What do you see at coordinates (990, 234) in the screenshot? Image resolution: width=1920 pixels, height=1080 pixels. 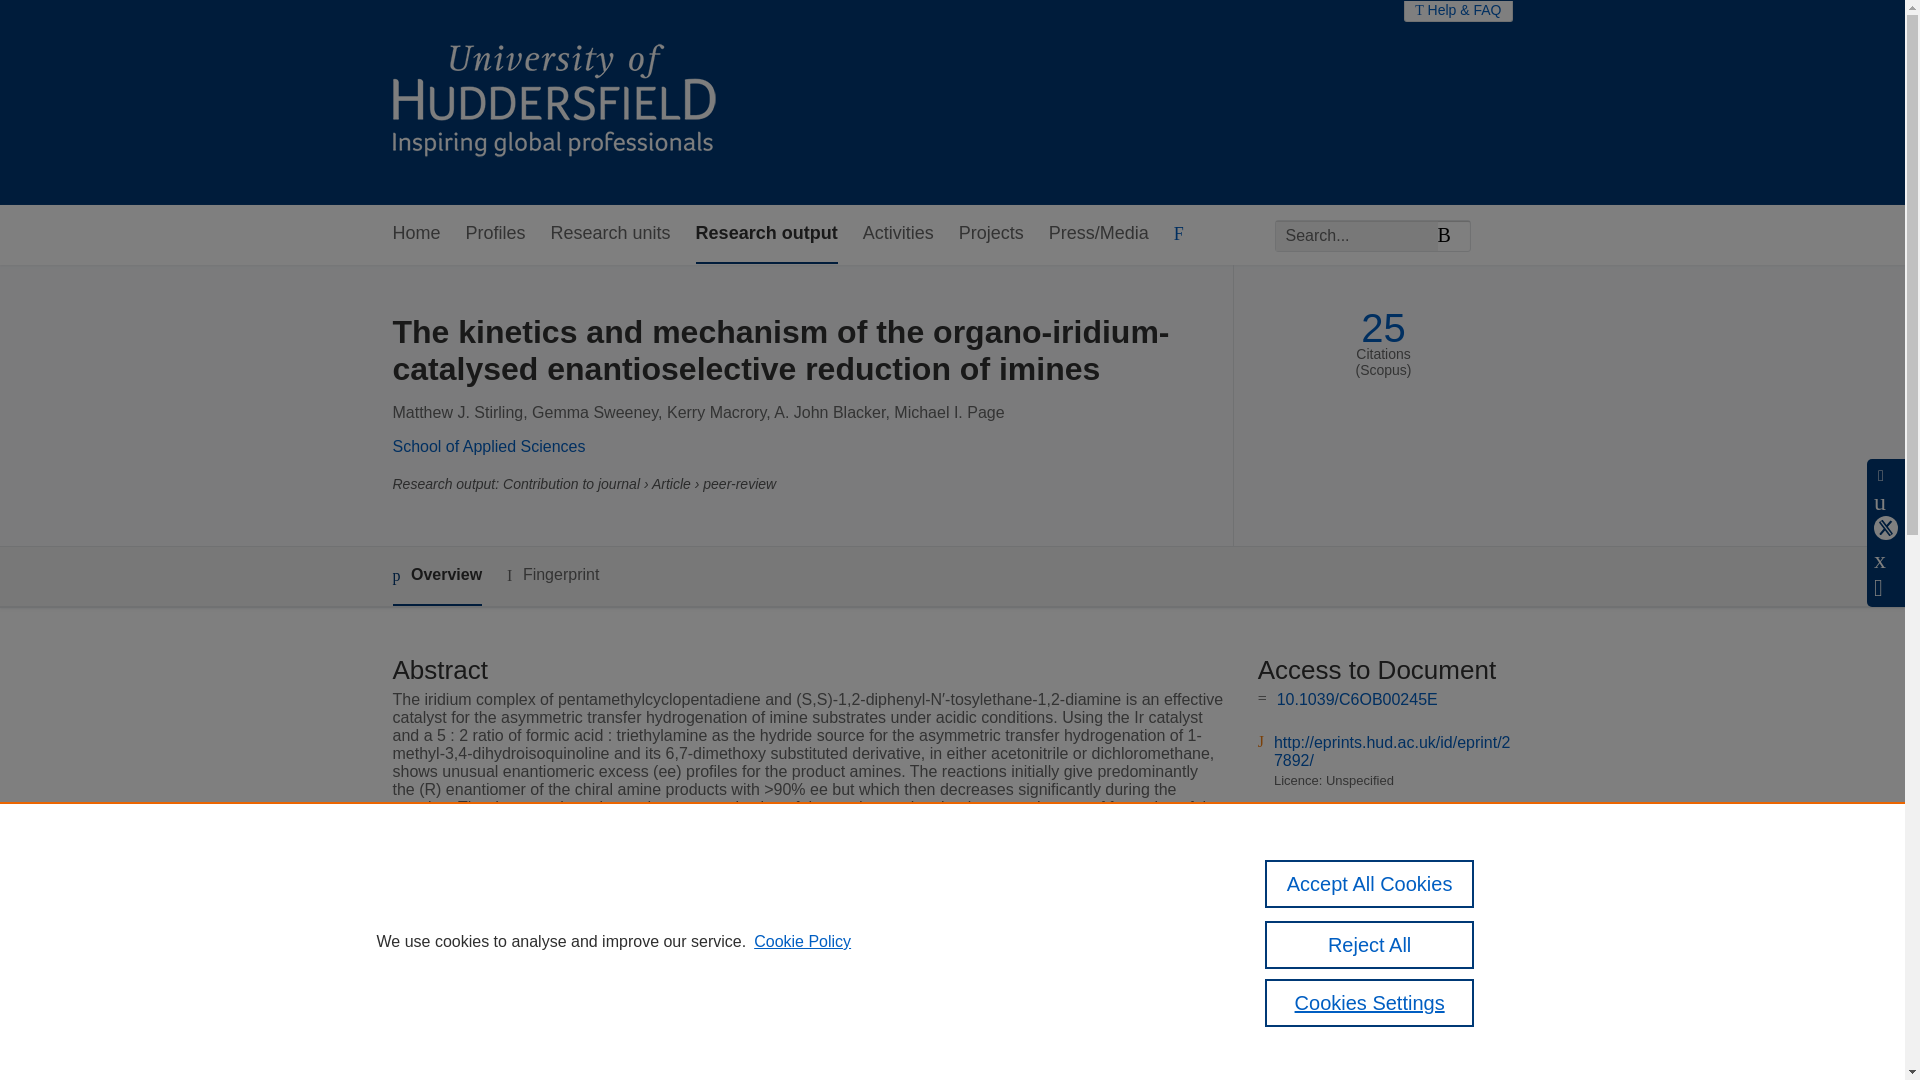 I see `Projects` at bounding box center [990, 234].